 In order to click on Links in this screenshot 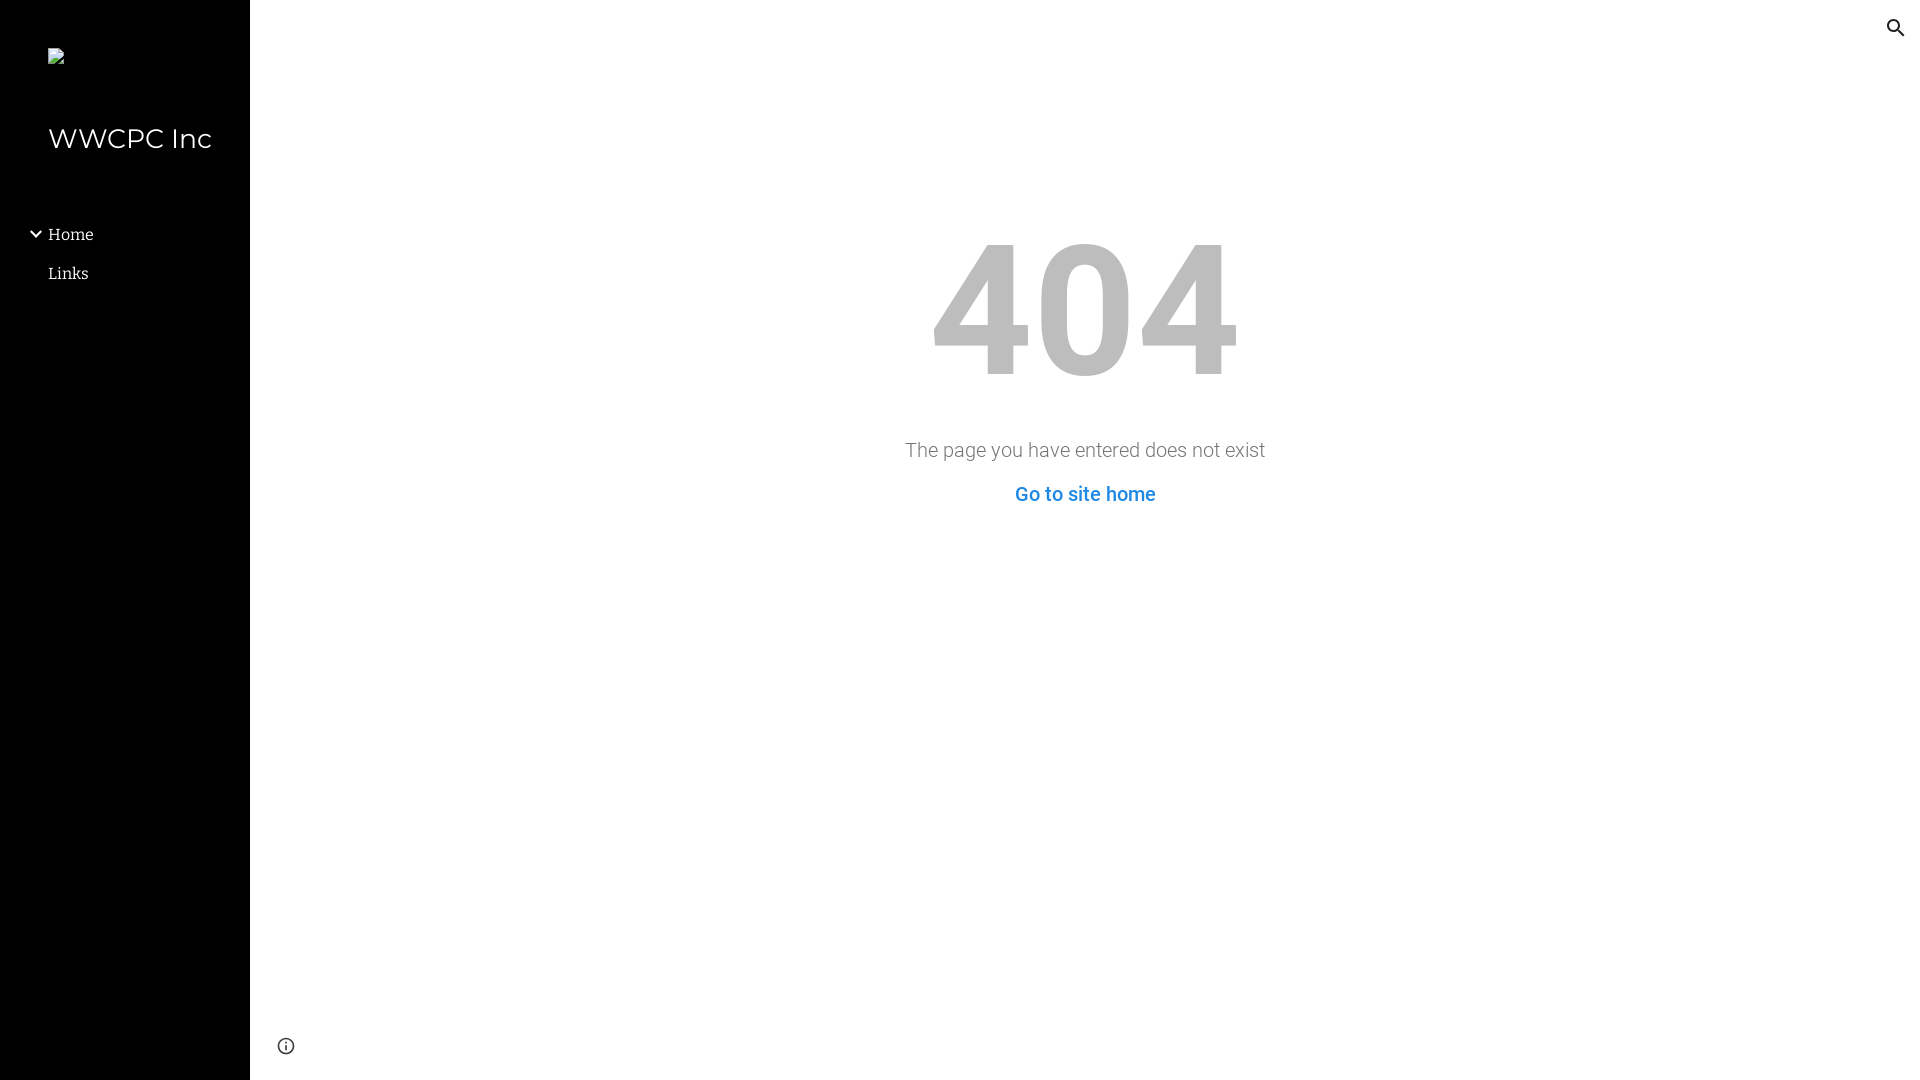, I will do `click(141, 274)`.